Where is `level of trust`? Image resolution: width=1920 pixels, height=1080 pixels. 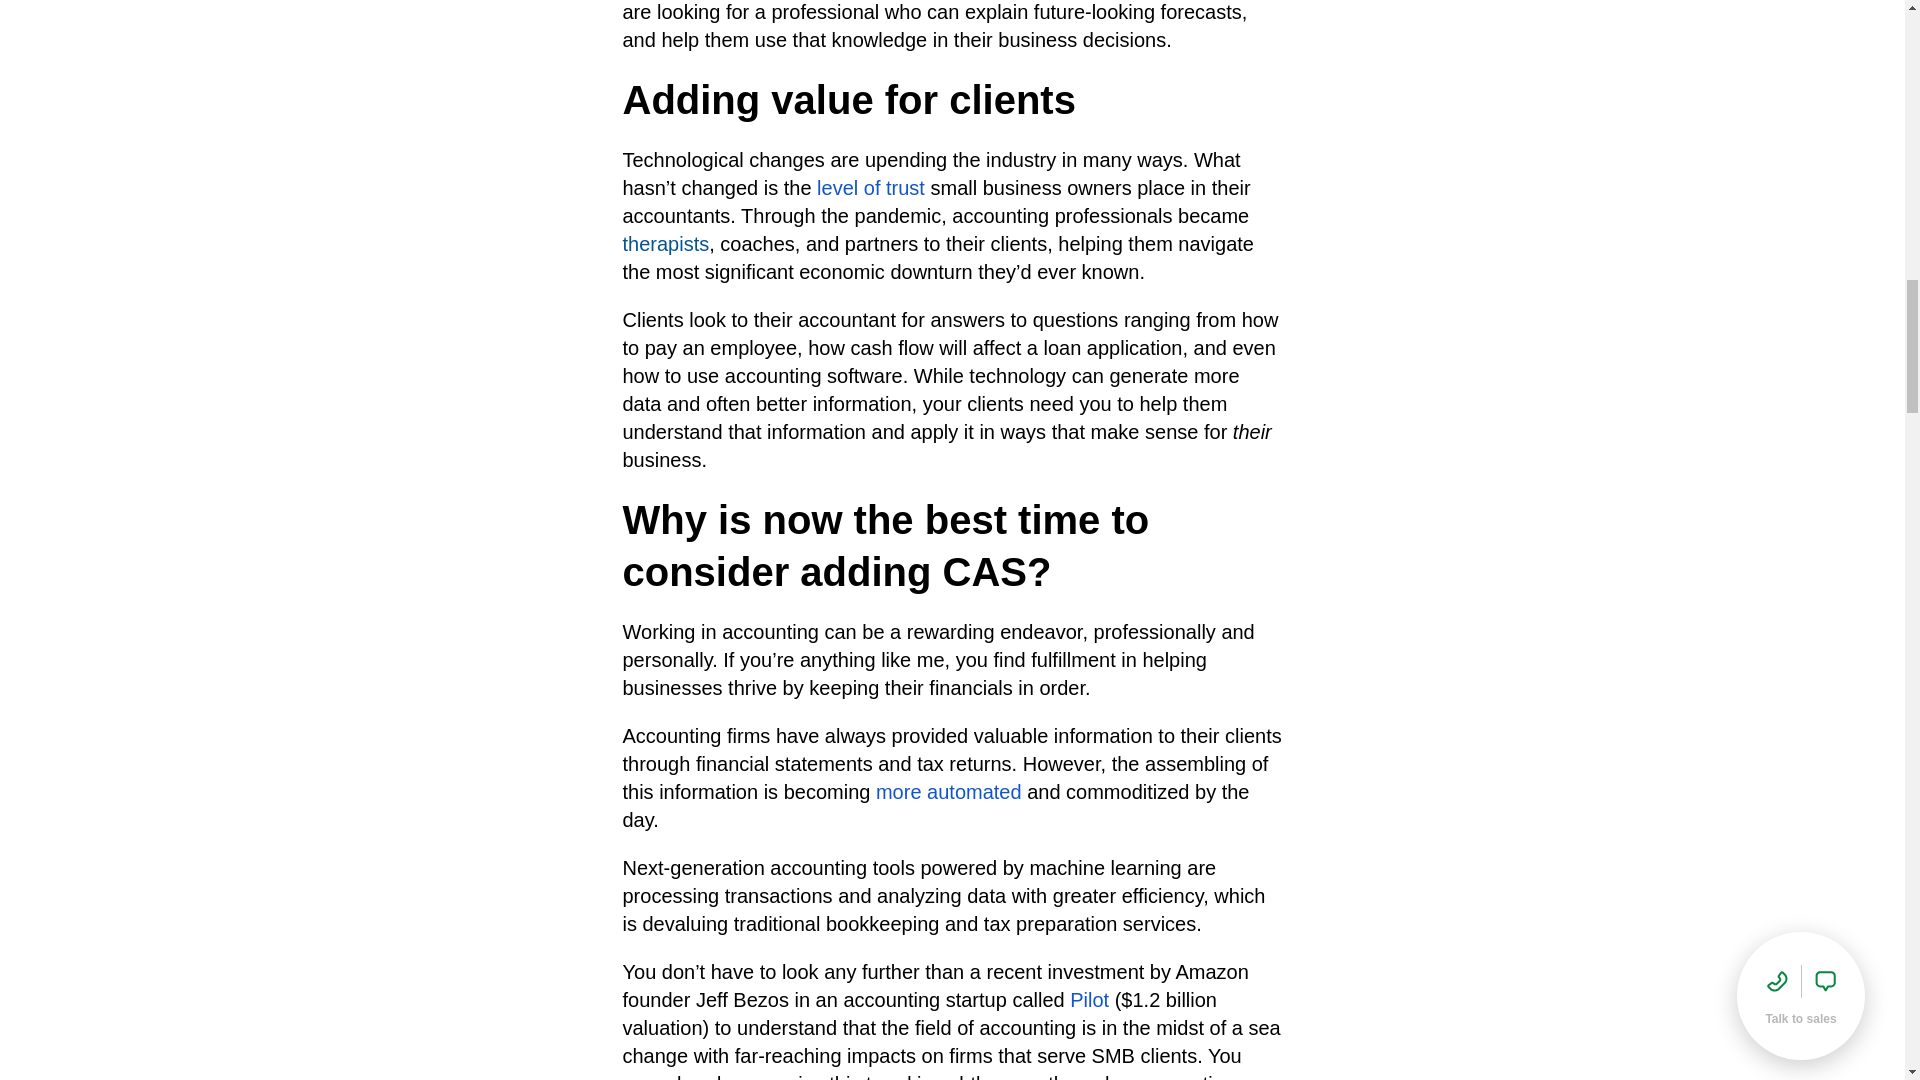 level of trust is located at coordinates (871, 188).